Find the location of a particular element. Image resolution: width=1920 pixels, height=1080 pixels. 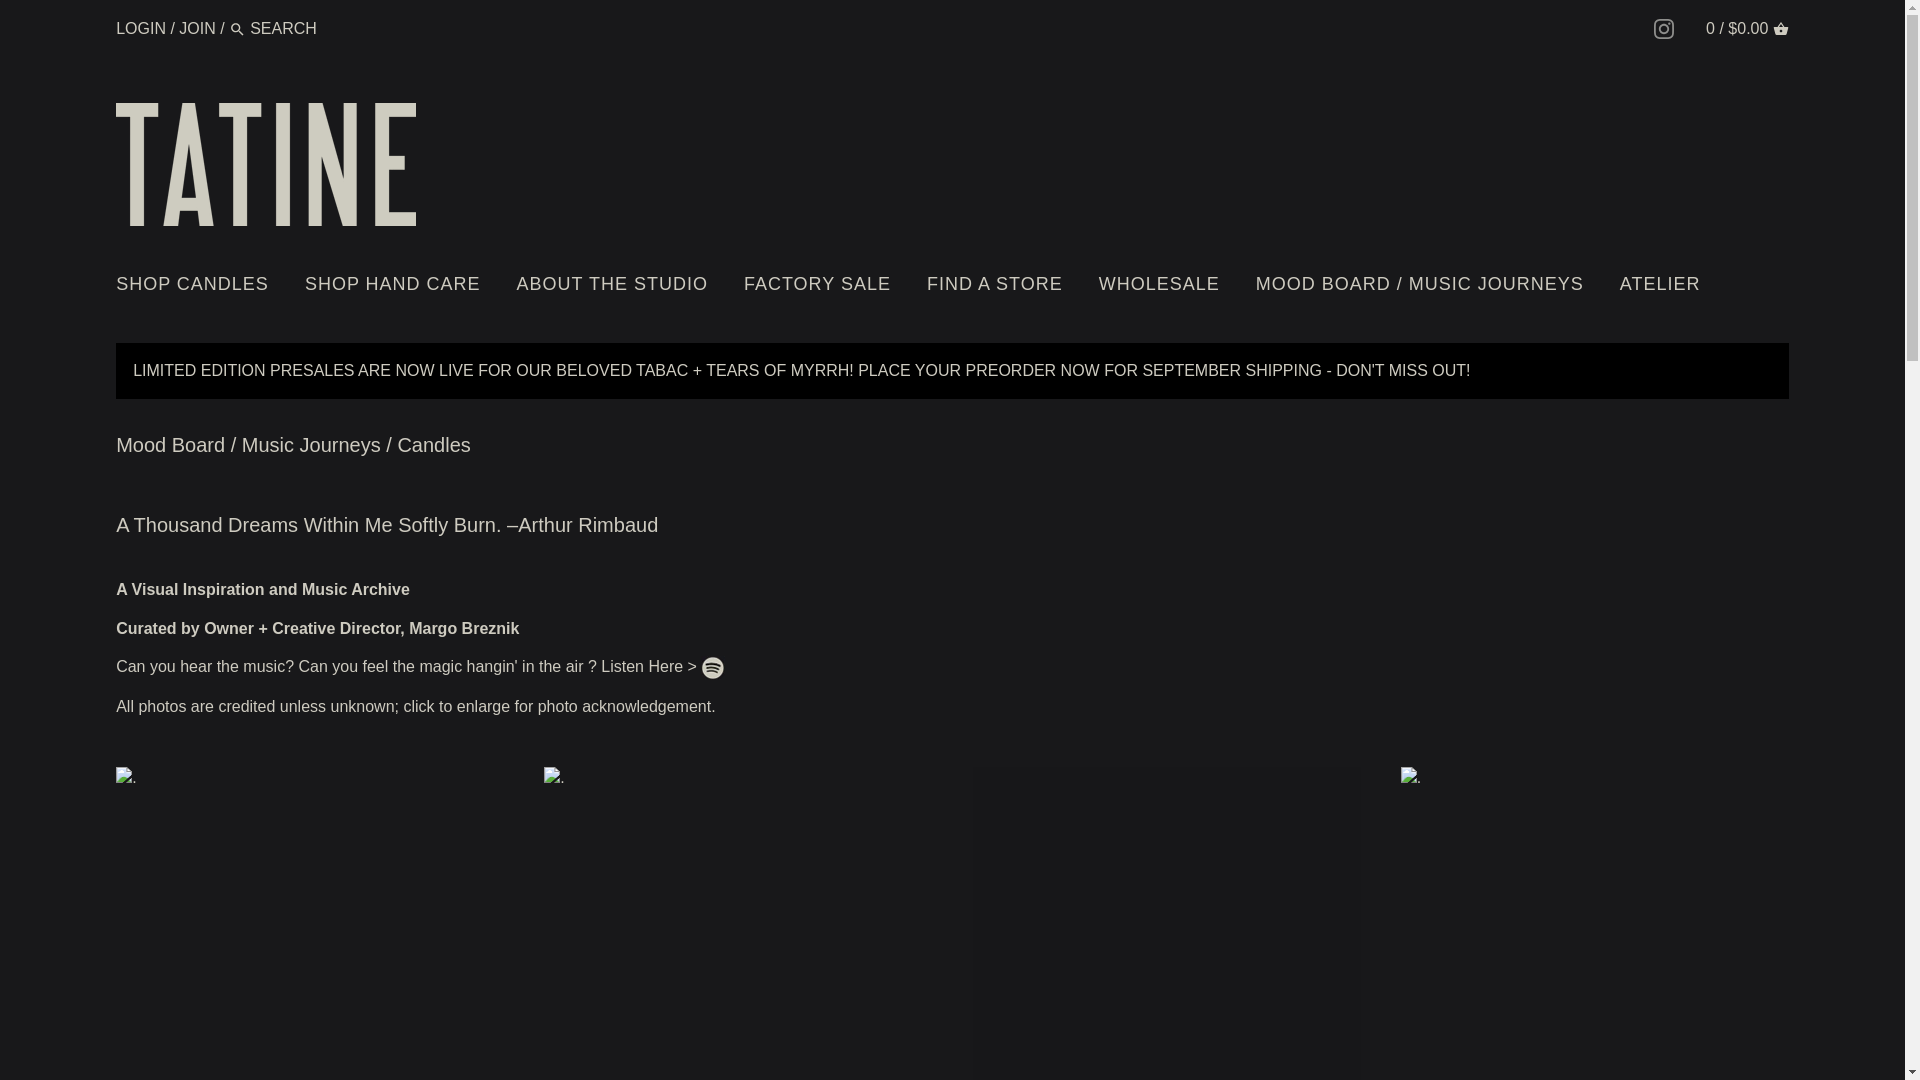

ABOUT THE STUDIO is located at coordinates (612, 288).